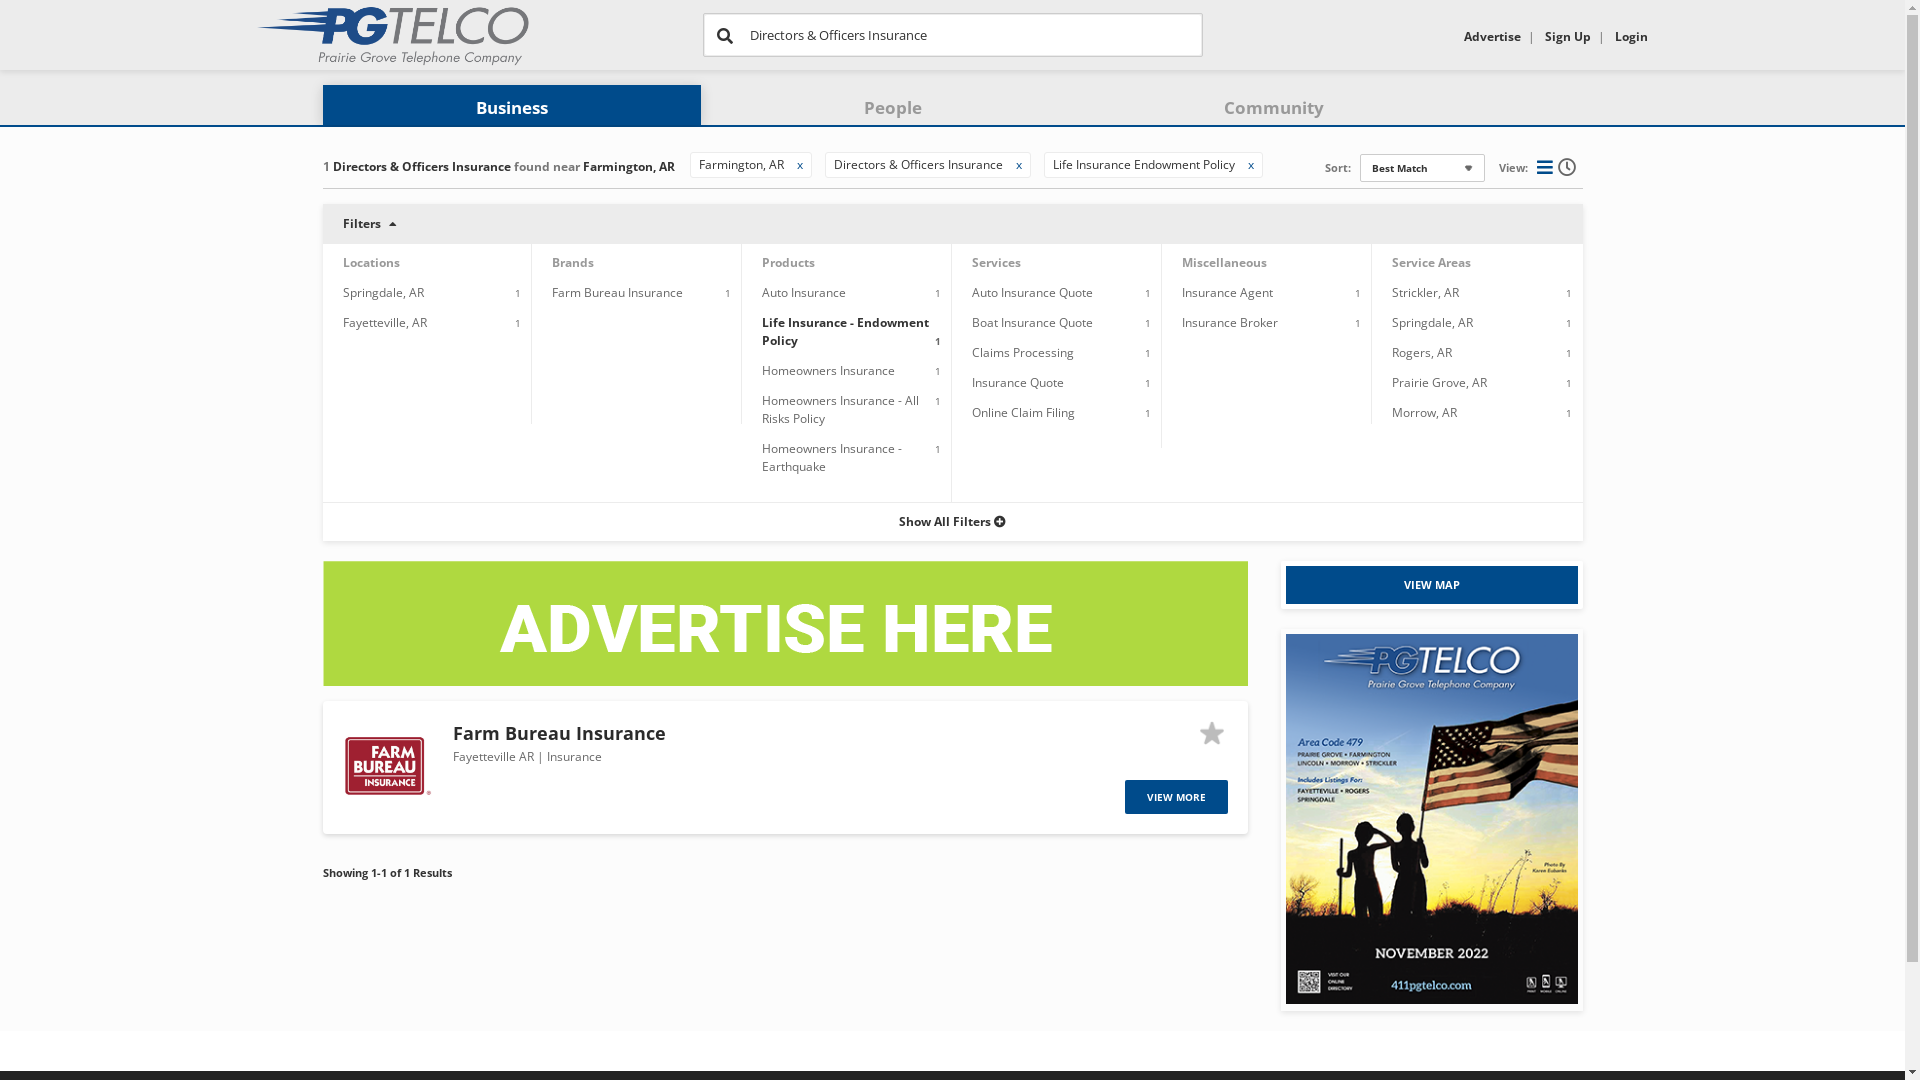  I want to click on Prairie Grove, AR, so click(1440, 382).